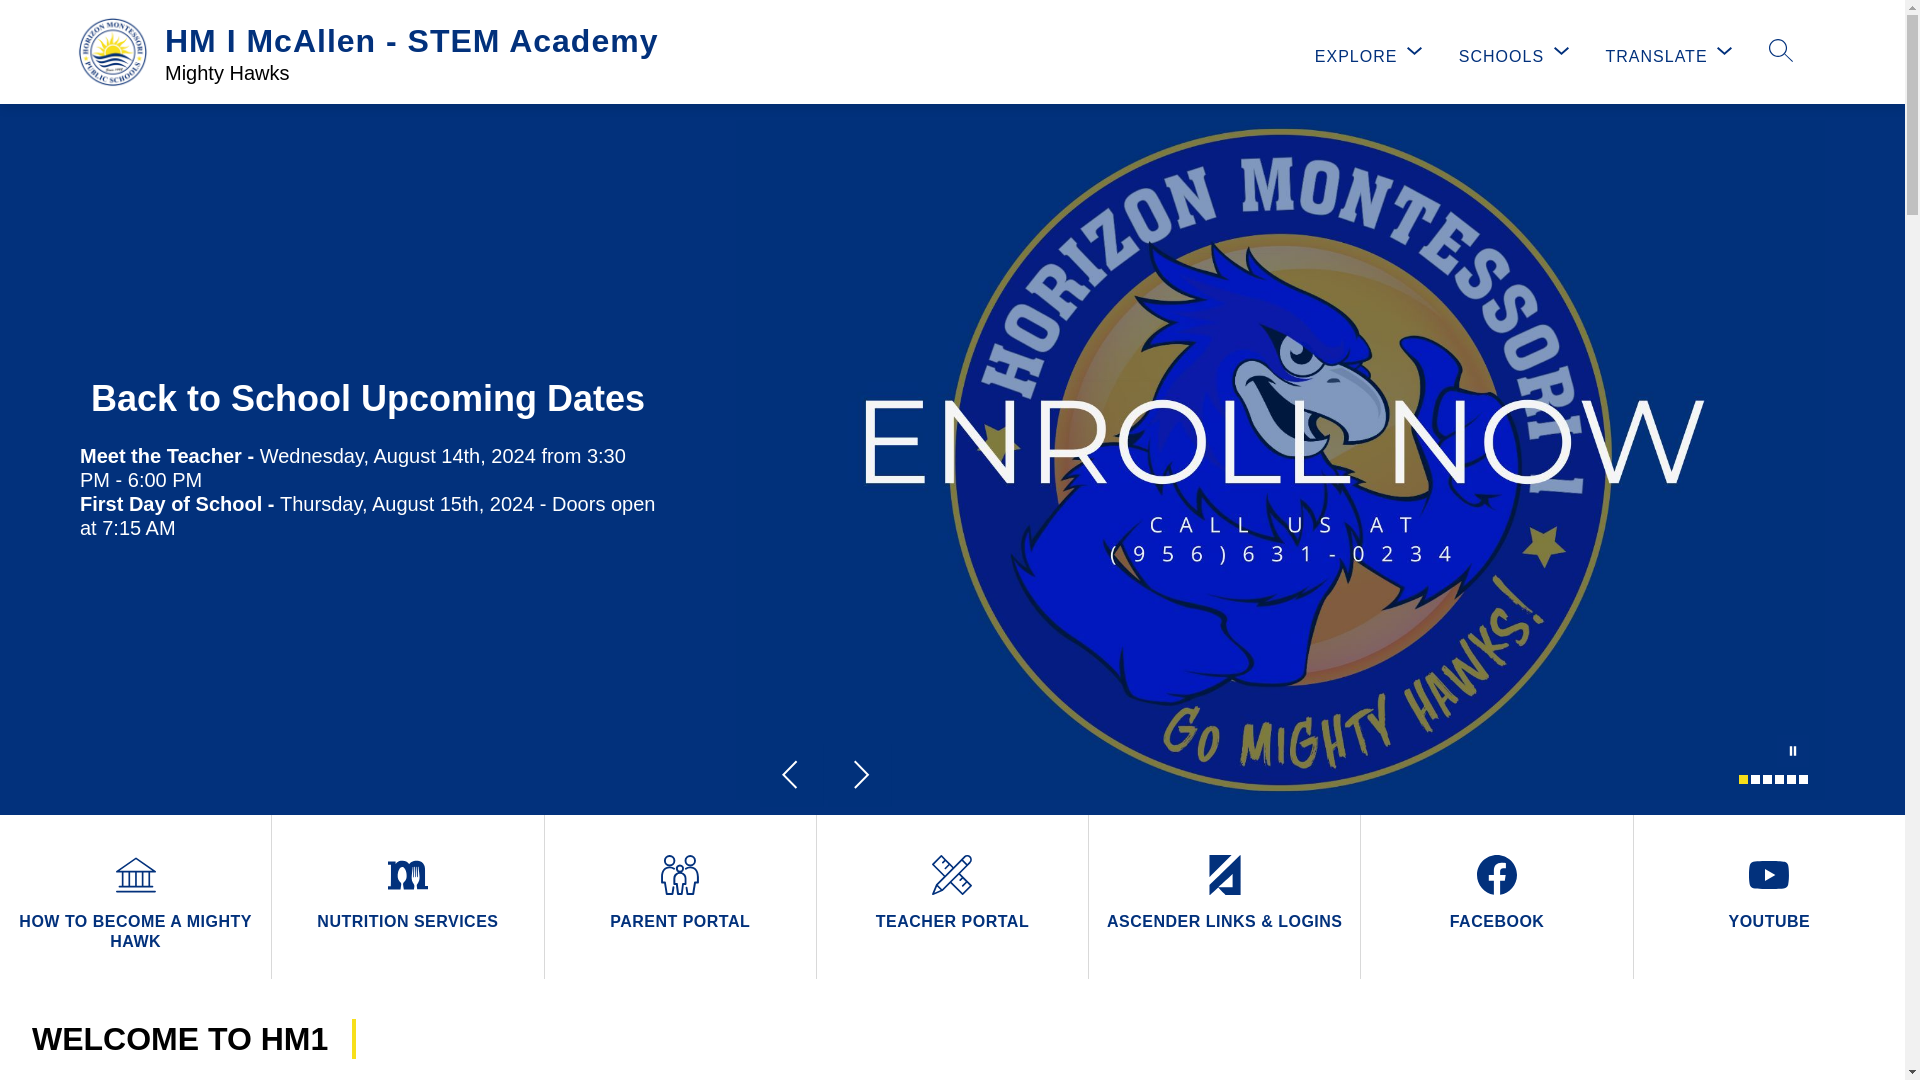  What do you see at coordinates (1298, 51) in the screenshot?
I see `STAFF` at bounding box center [1298, 51].